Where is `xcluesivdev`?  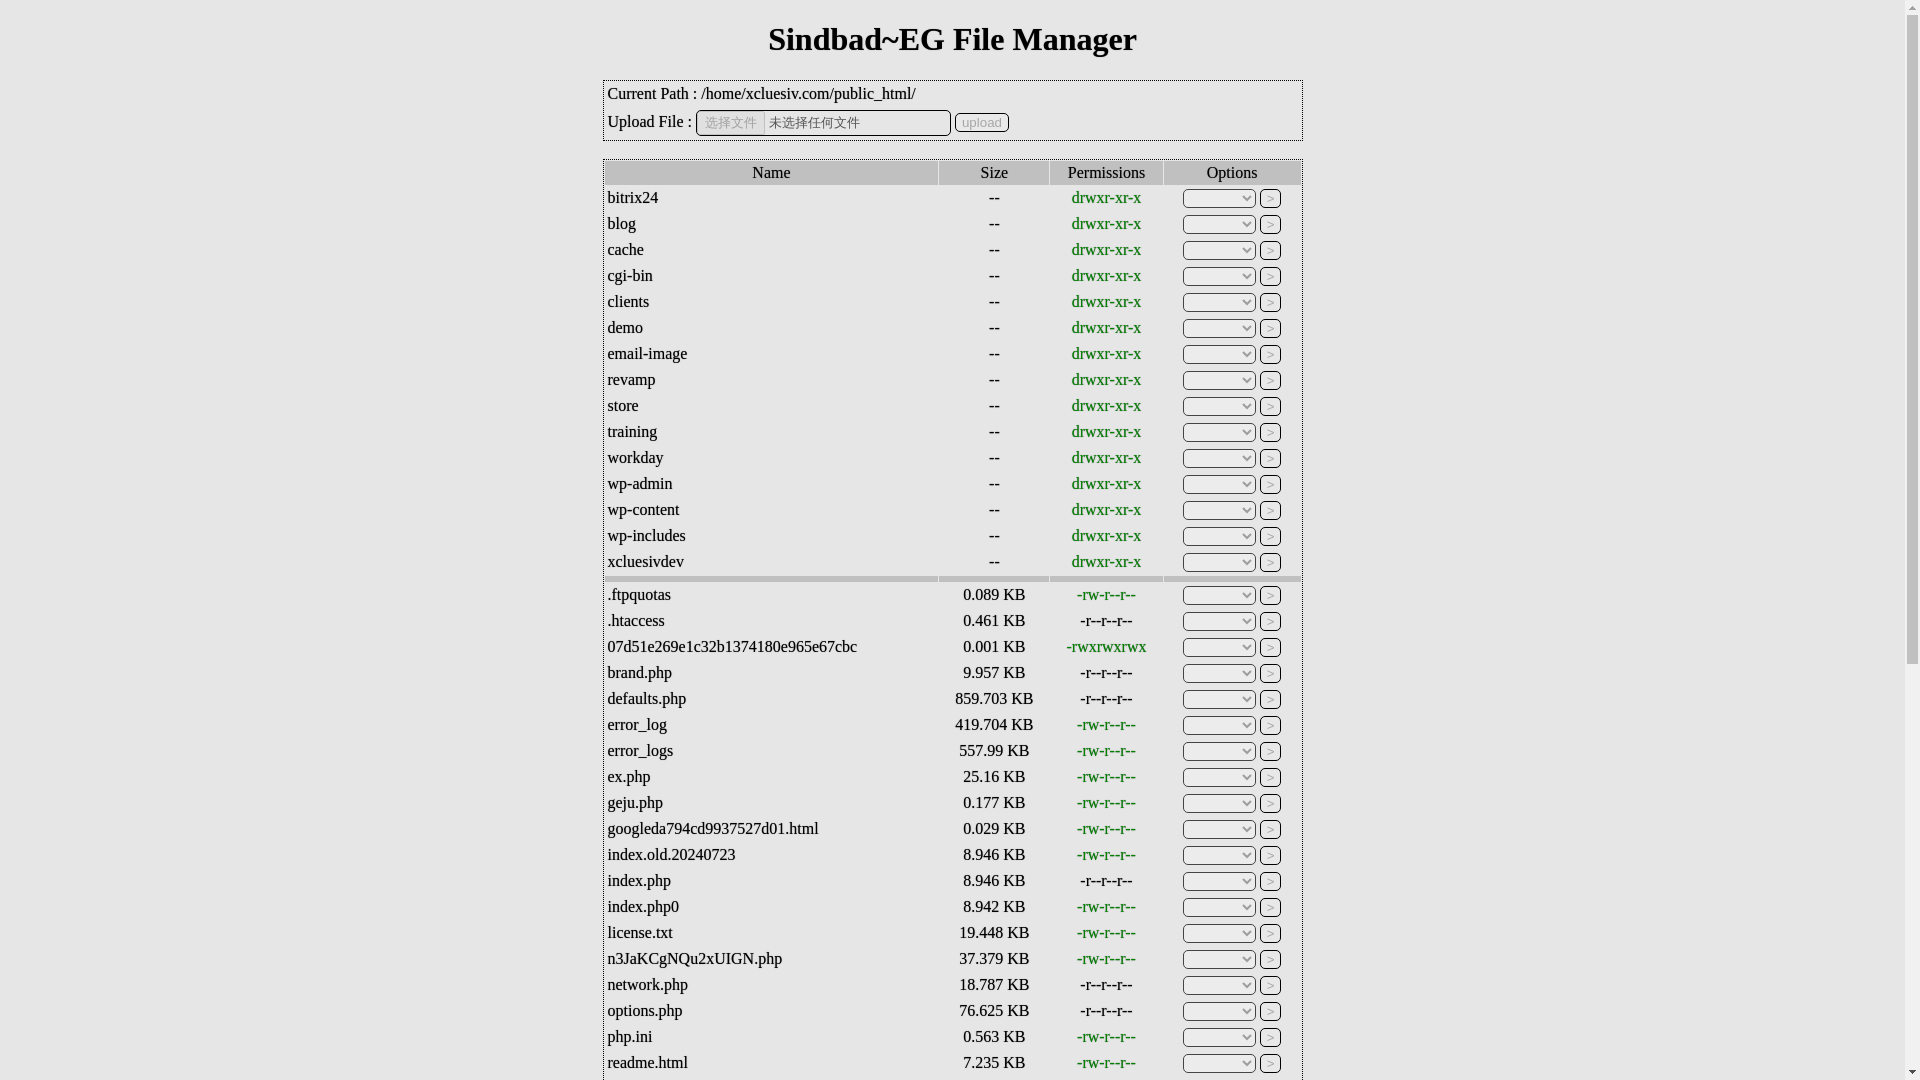
xcluesivdev is located at coordinates (646, 561).